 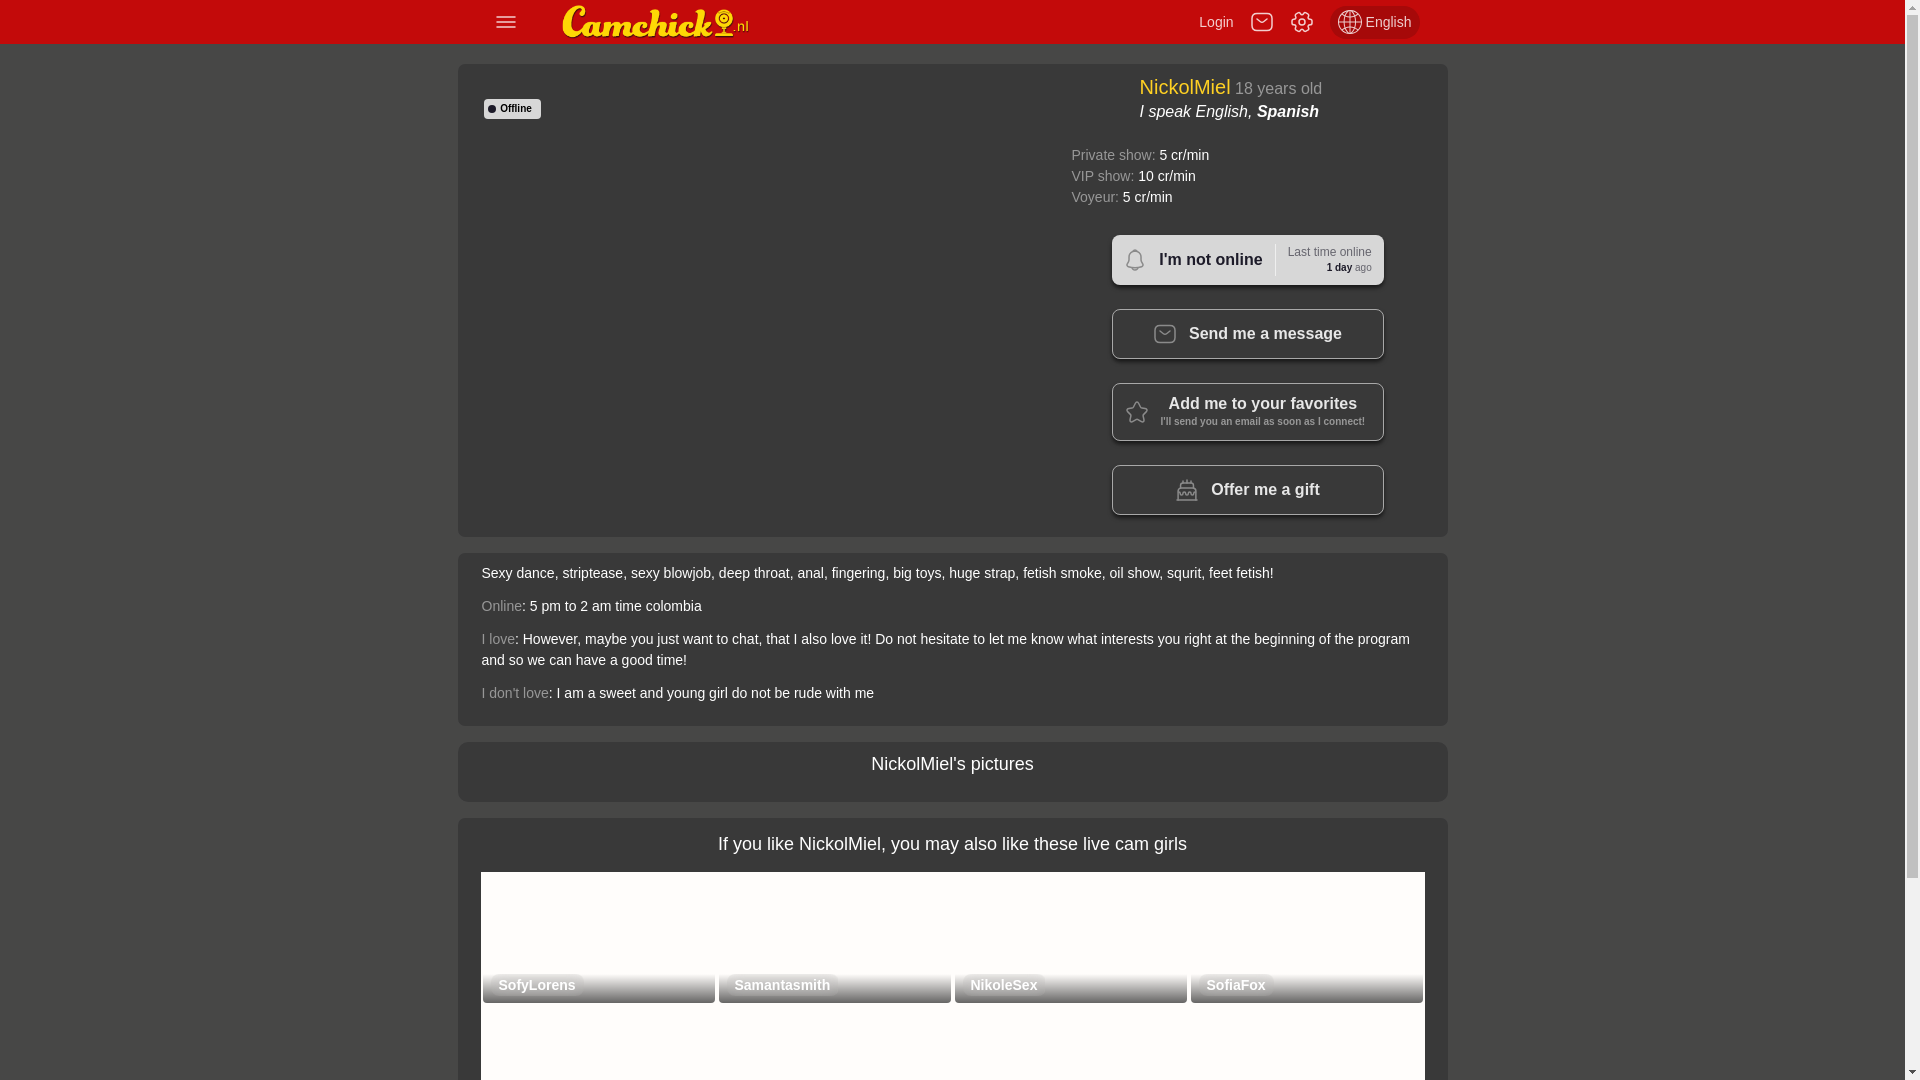 I want to click on Offer me a gift, so click(x=1248, y=333).